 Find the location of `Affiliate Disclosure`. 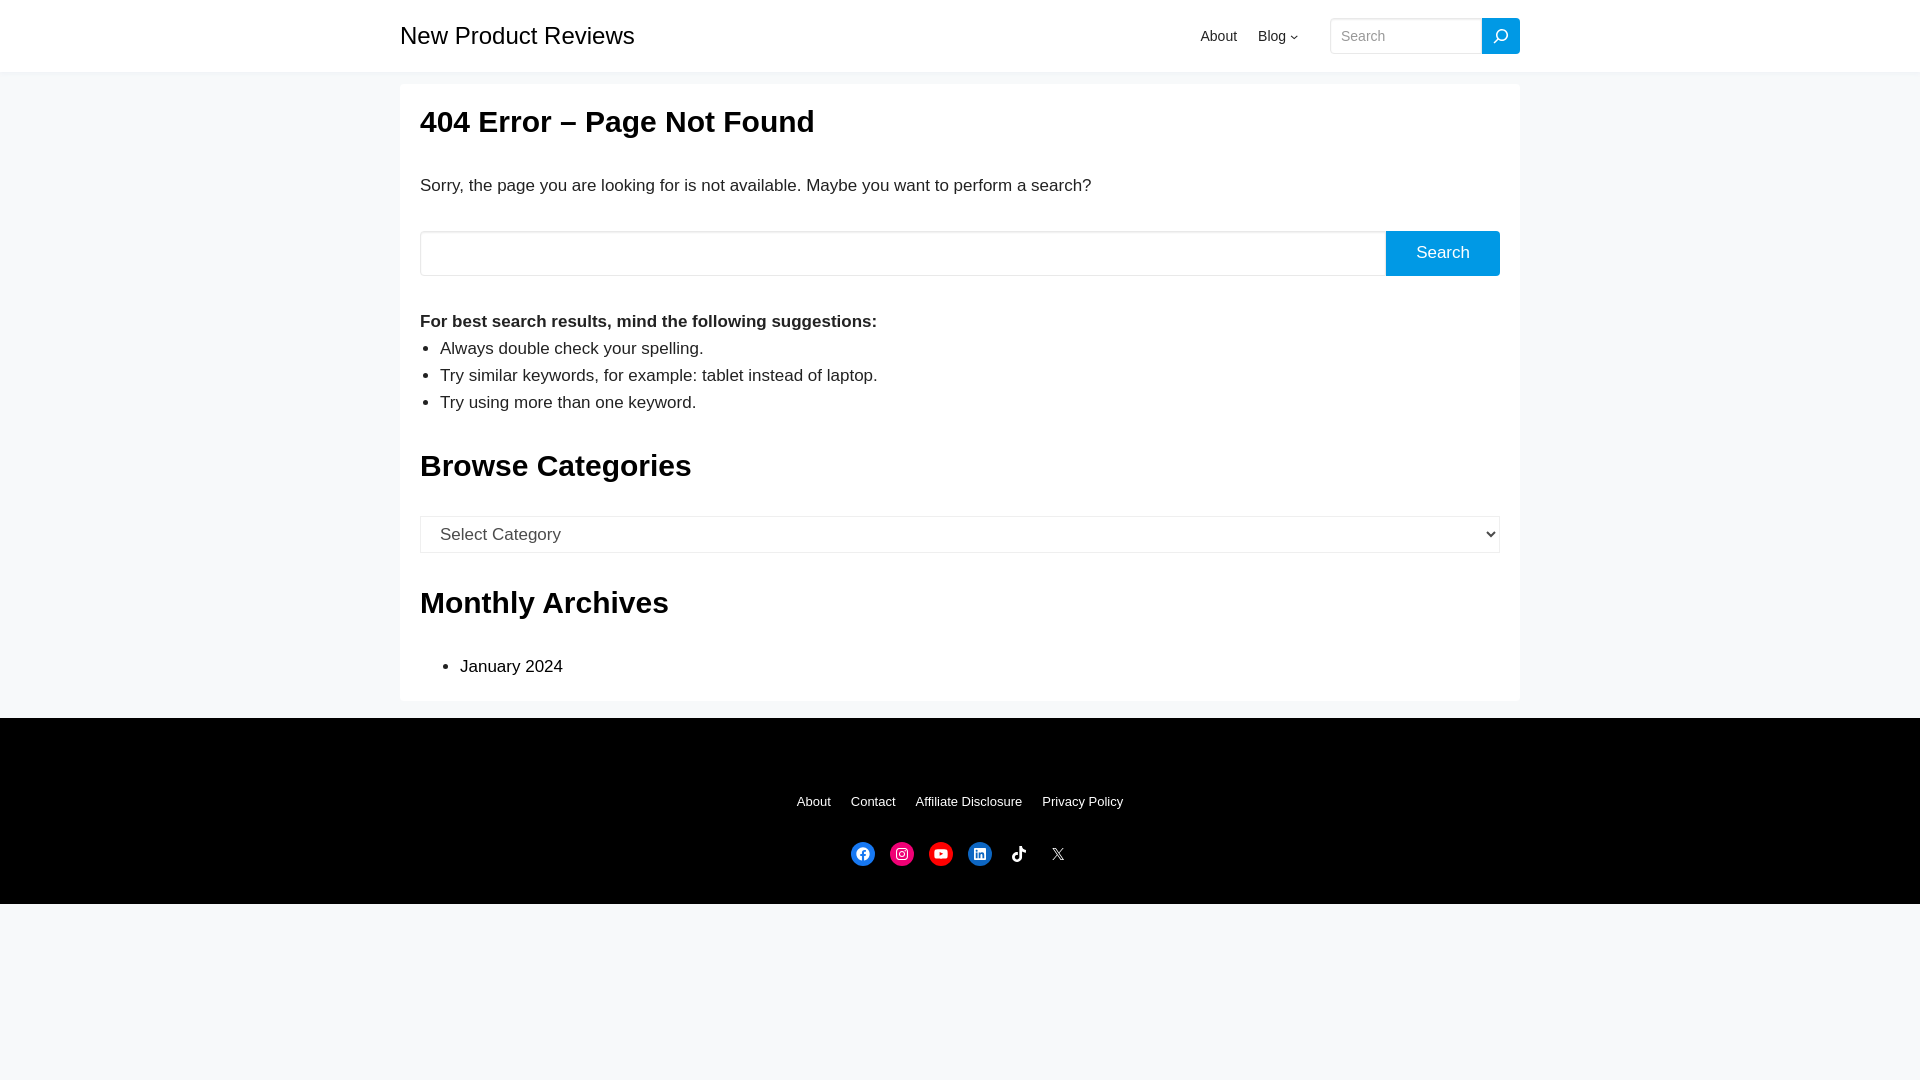

Affiliate Disclosure is located at coordinates (969, 802).